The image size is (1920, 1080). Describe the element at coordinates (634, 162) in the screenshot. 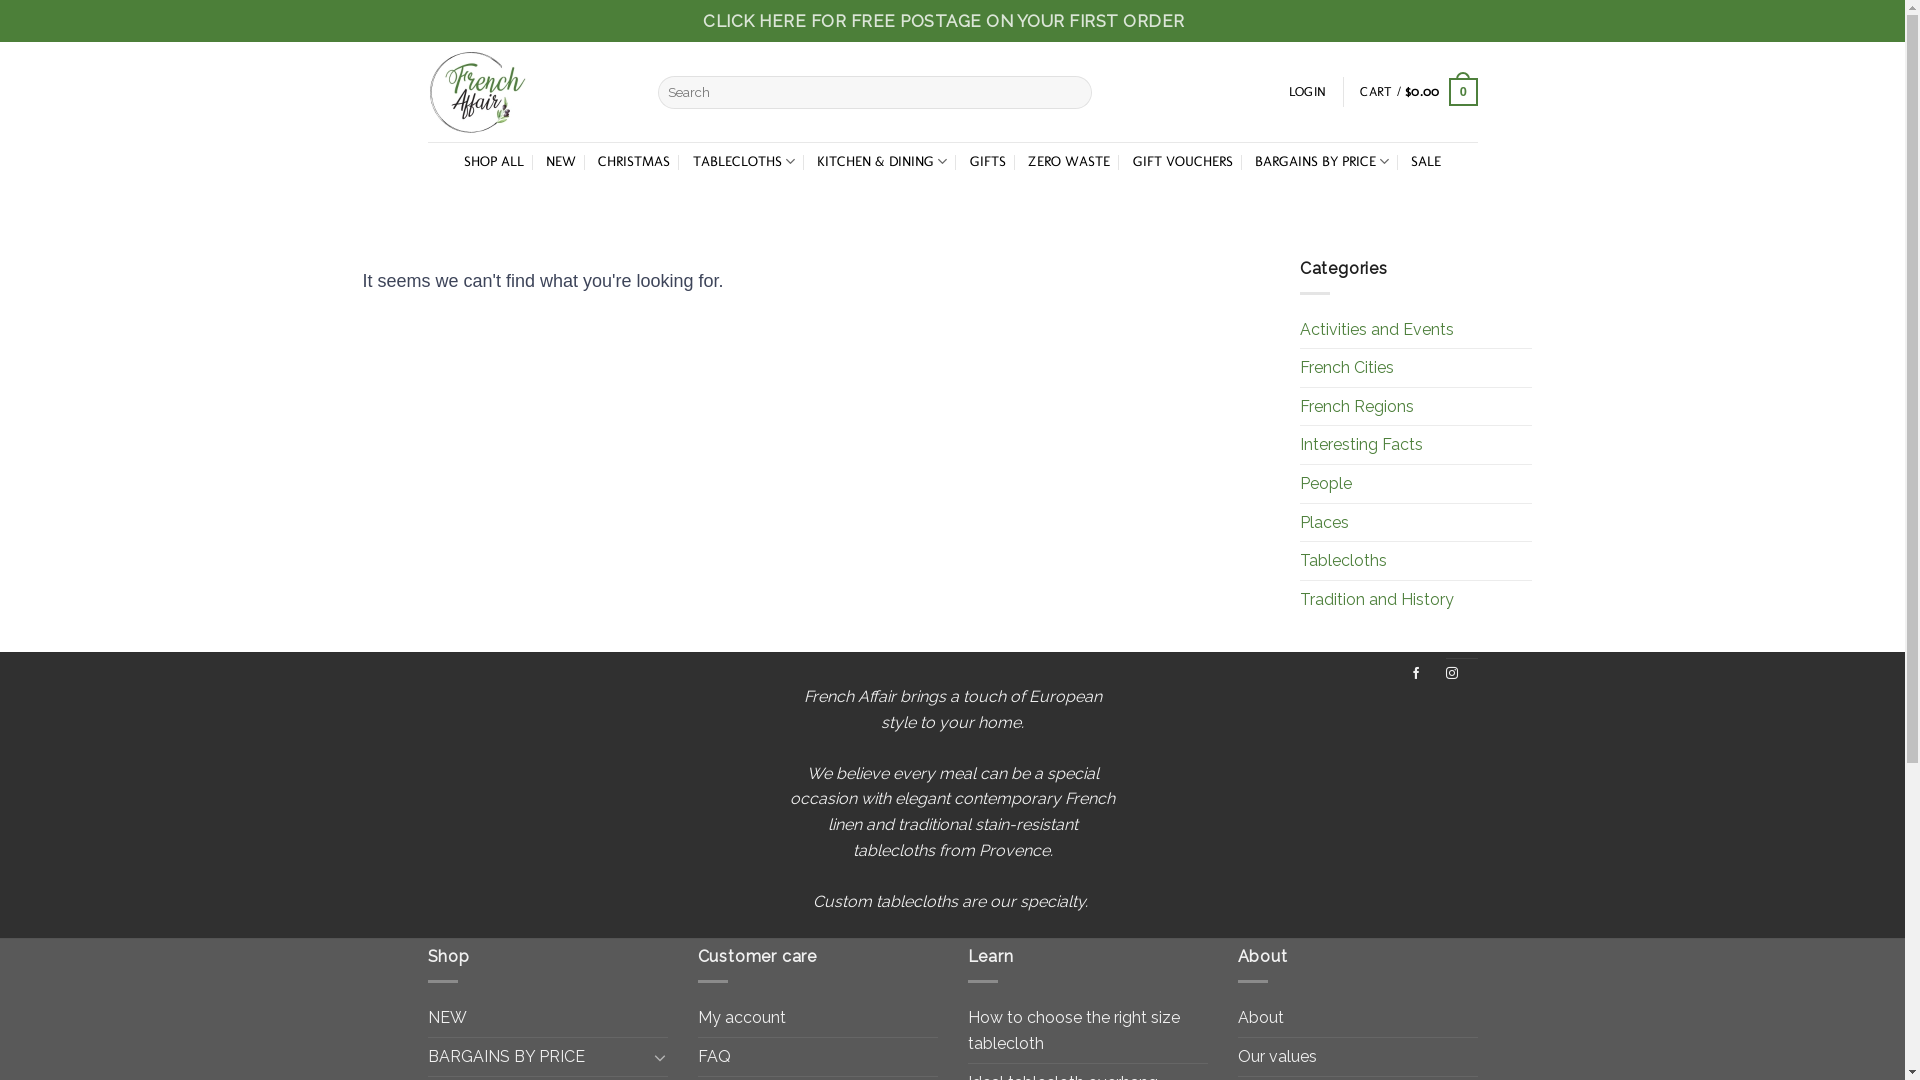

I see `CHRISTMAS` at that location.